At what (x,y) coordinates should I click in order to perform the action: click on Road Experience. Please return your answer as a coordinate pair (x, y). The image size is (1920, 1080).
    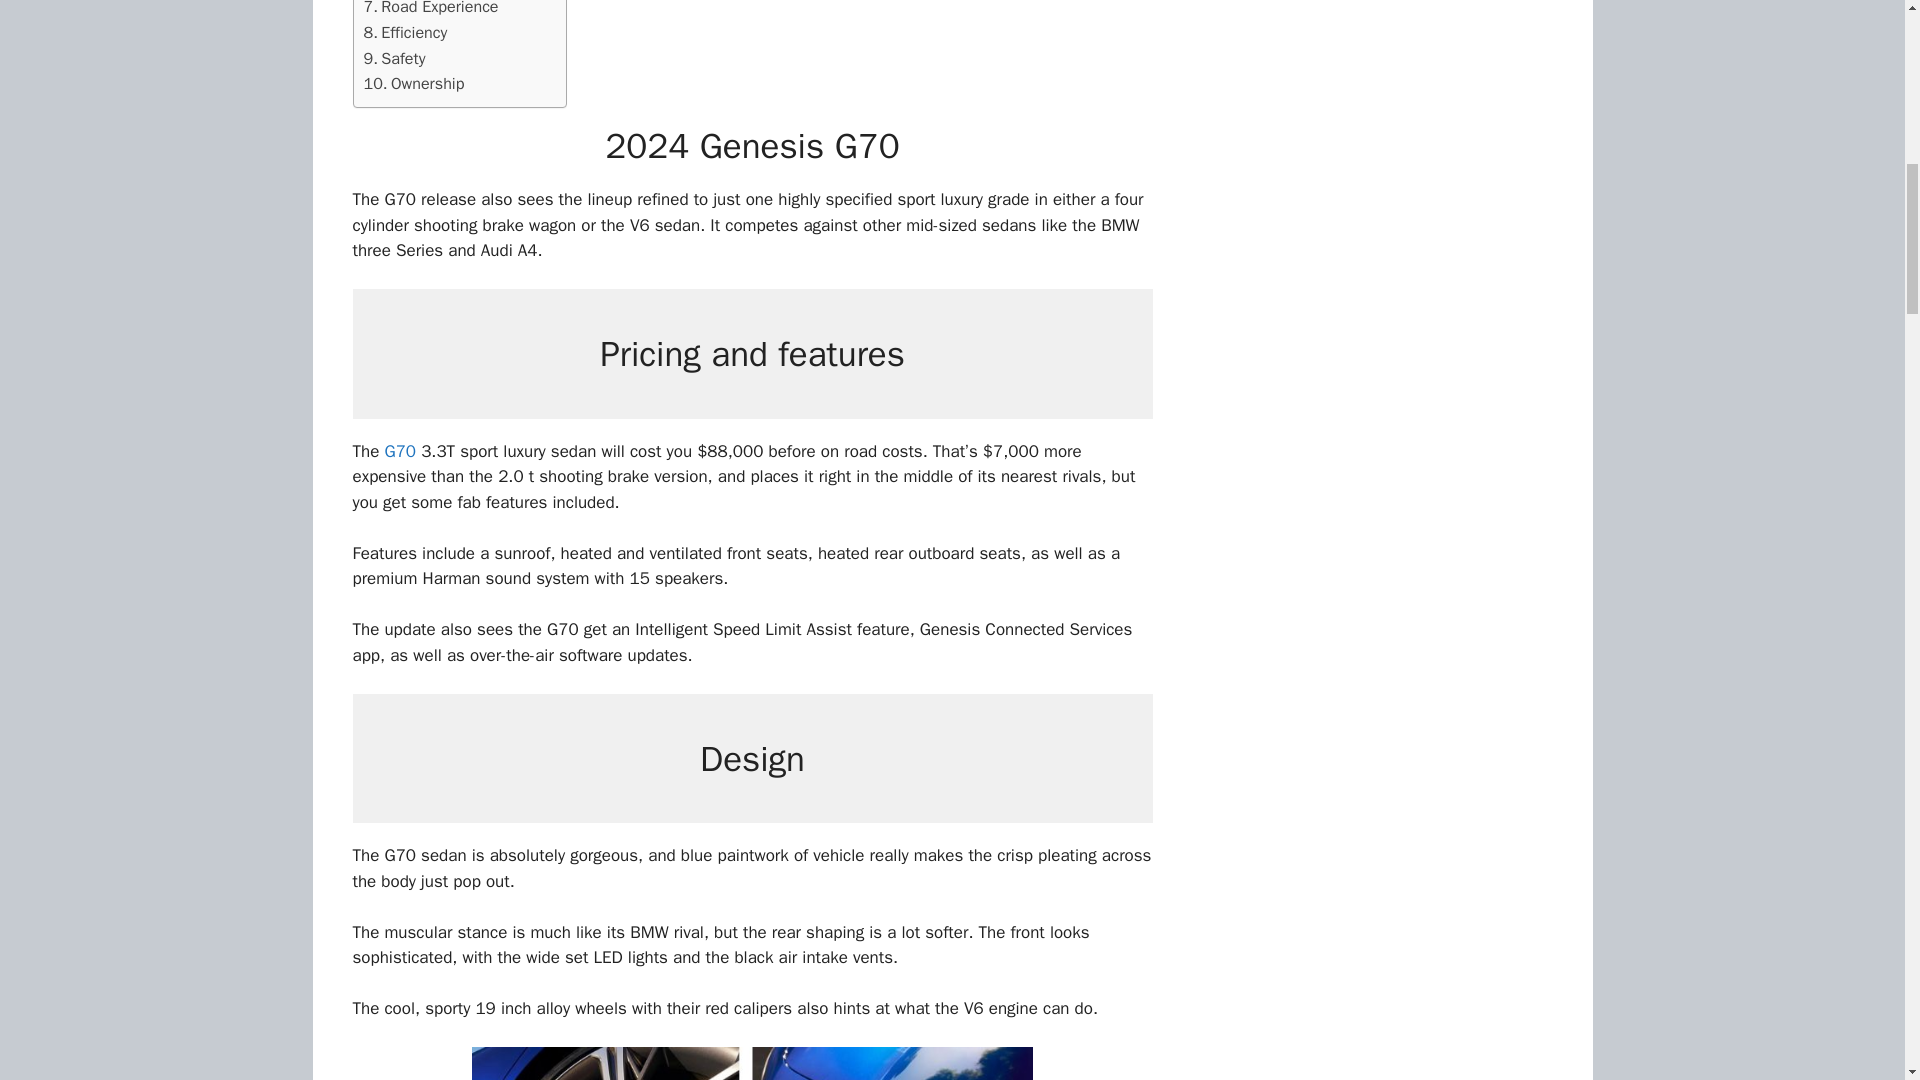
    Looking at the image, I should click on (432, 10).